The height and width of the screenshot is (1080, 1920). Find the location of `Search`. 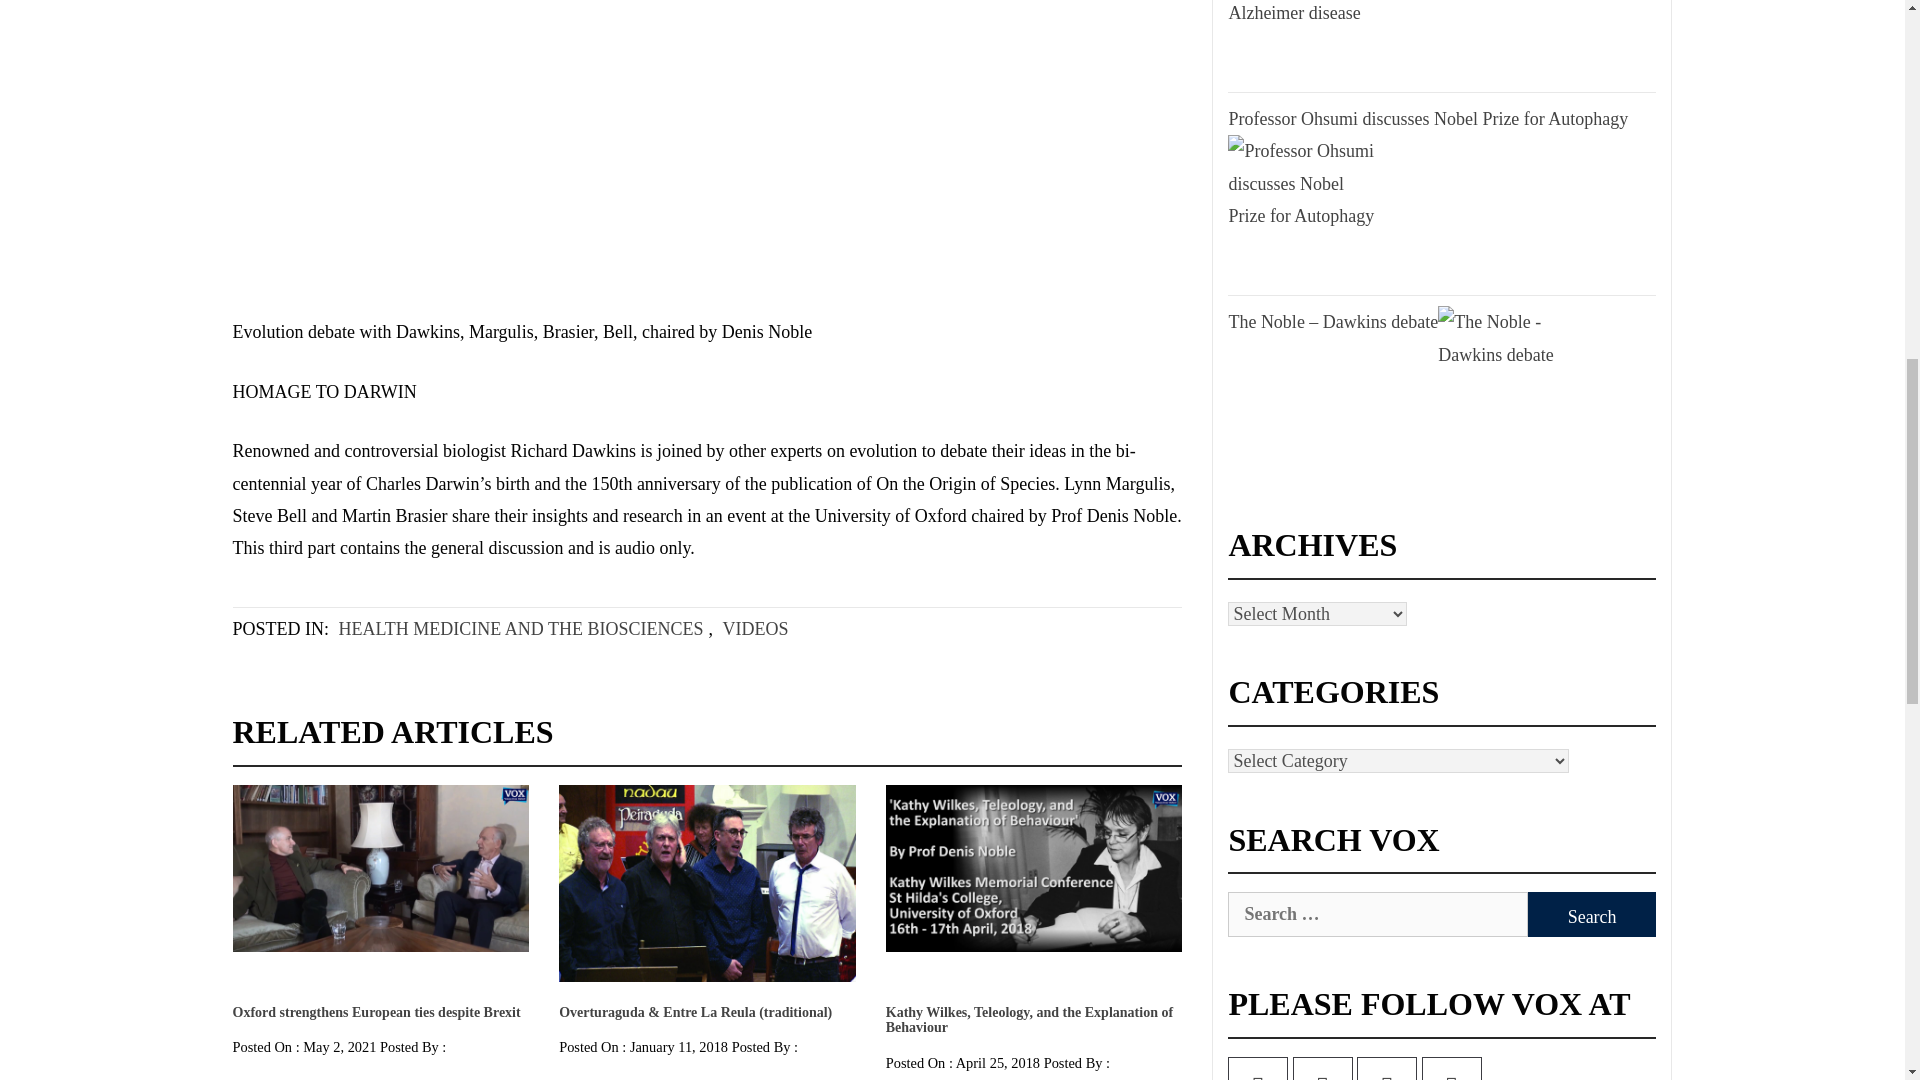

Search is located at coordinates (1592, 914).